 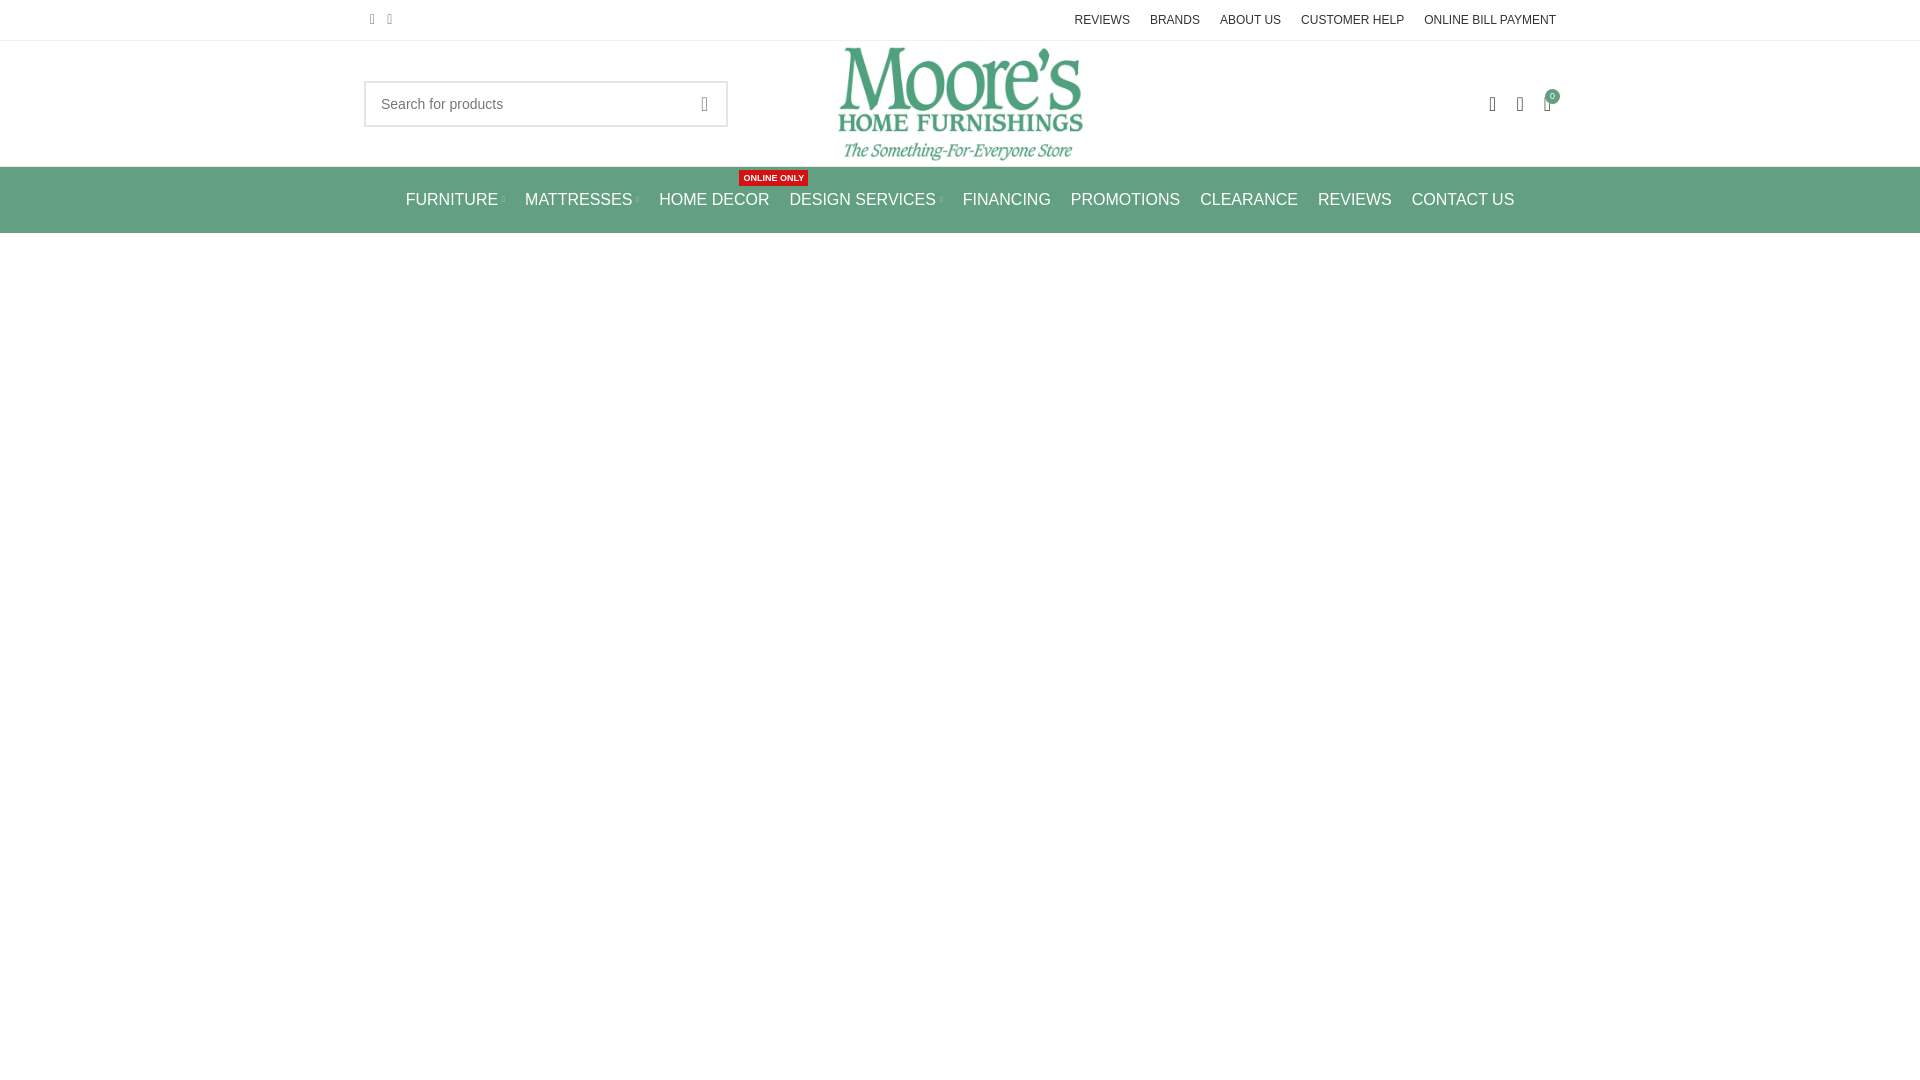 What do you see at coordinates (960, 104) in the screenshot?
I see `Dirkton Table Lamp Lighting Ashley Furniture 5` at bounding box center [960, 104].